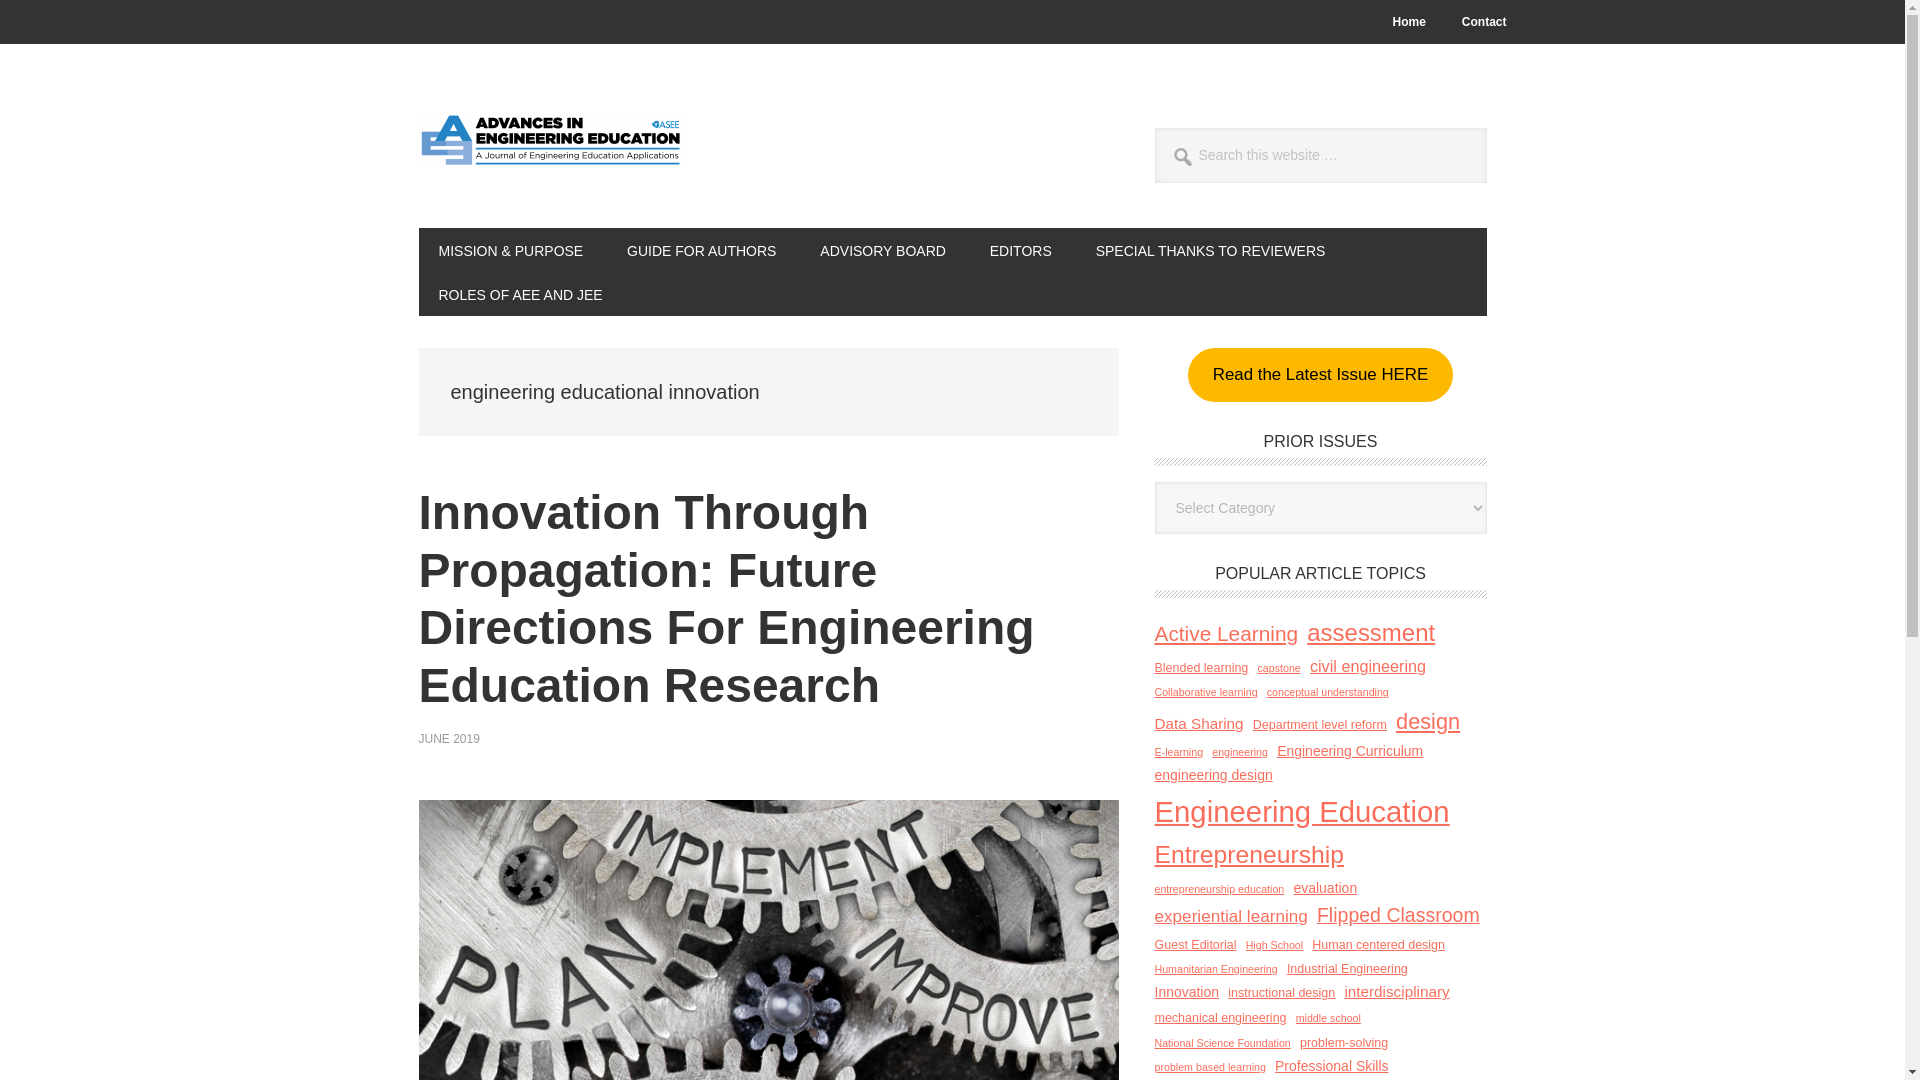 This screenshot has height=1080, width=1920. I want to click on experiential learning, so click(1230, 916).